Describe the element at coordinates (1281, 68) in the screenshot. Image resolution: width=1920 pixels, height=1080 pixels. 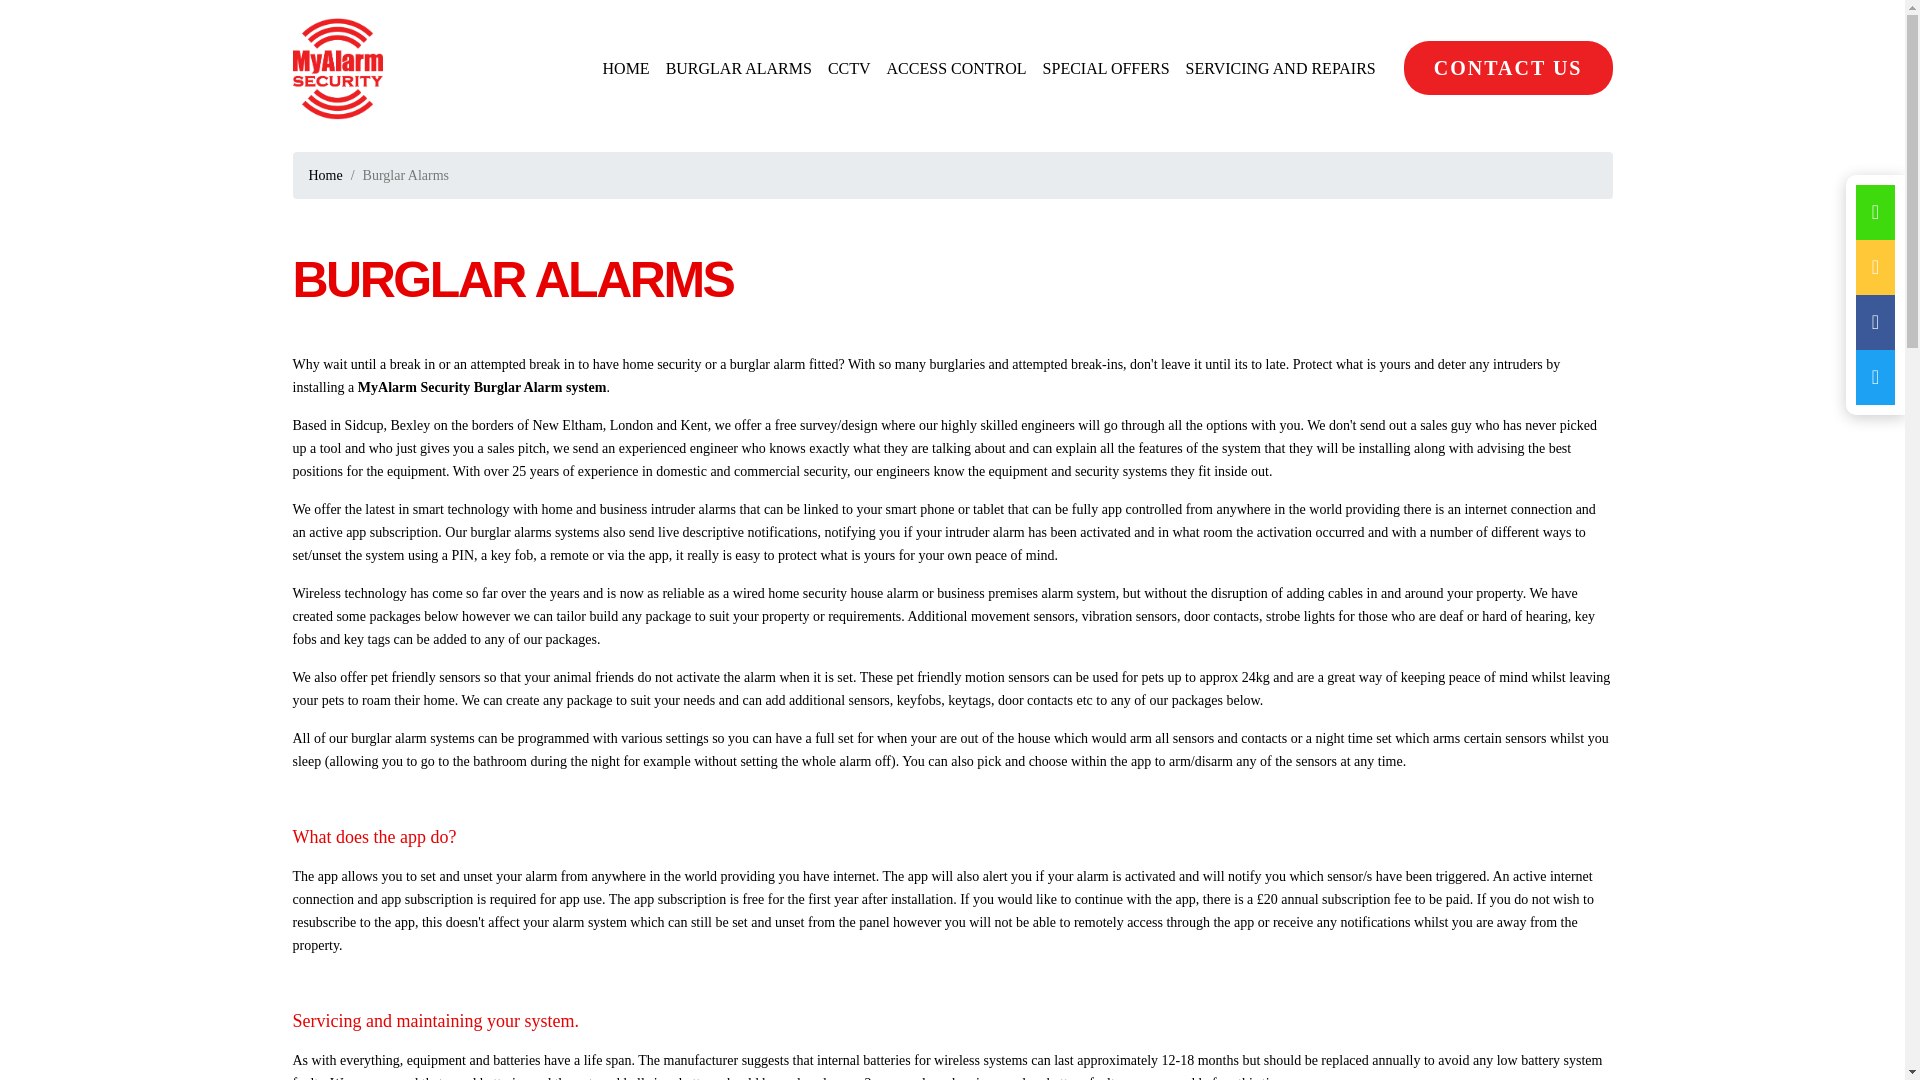
I see `SERVICING AND REPAIRS` at that location.